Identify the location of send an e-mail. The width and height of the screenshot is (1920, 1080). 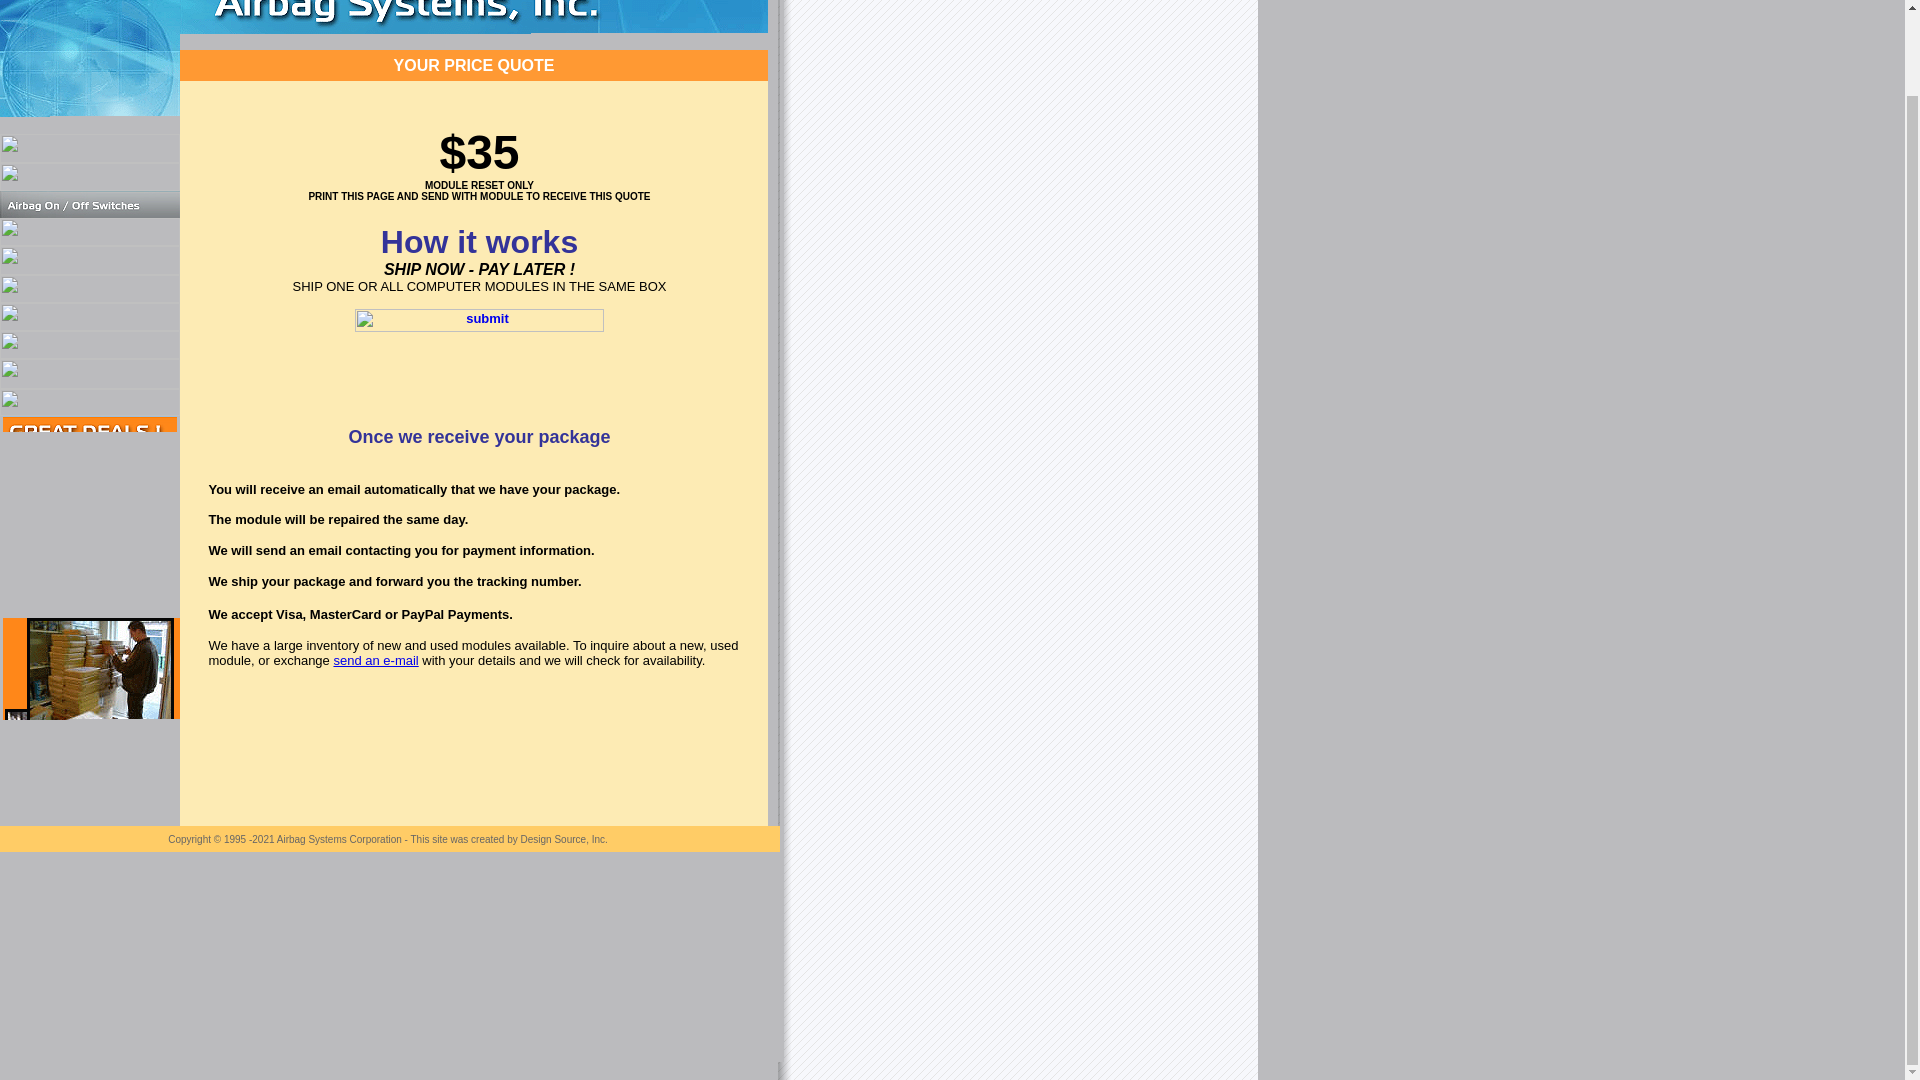
(375, 660).